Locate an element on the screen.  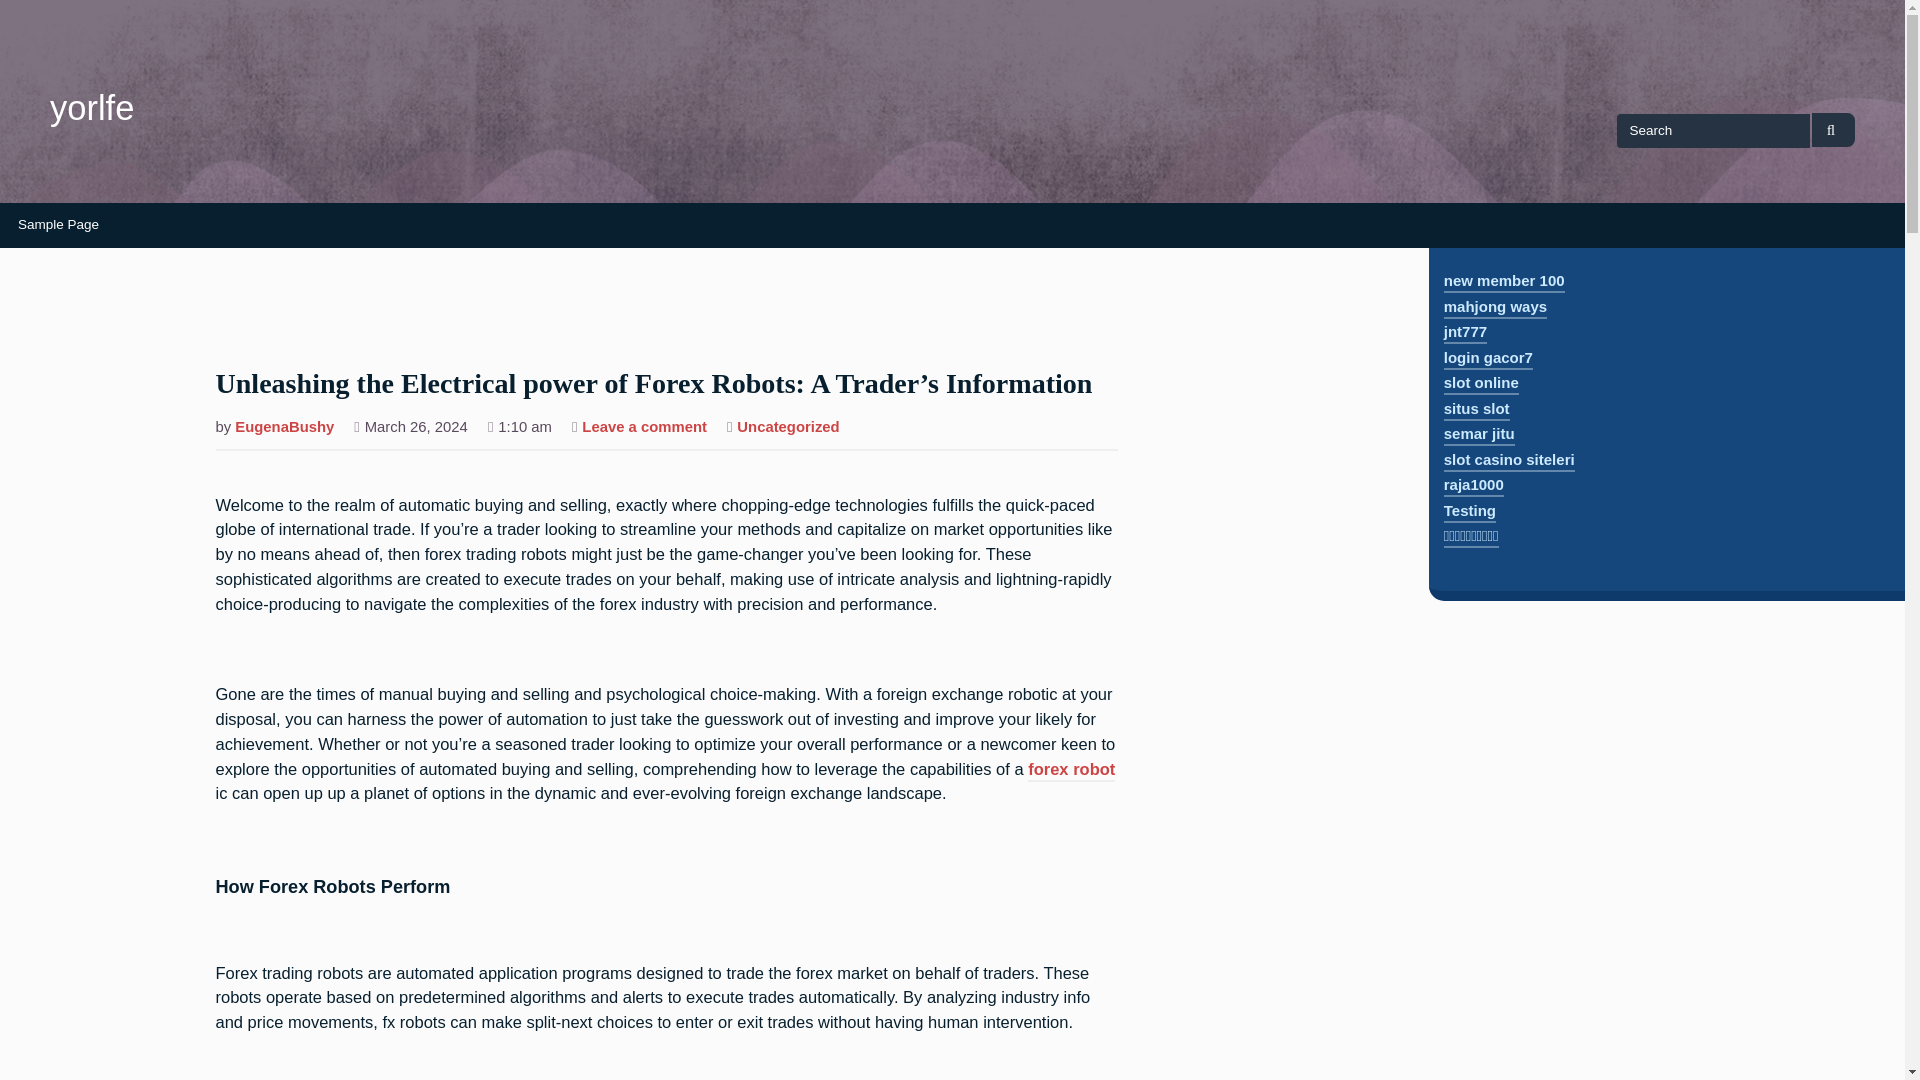
new member 100 is located at coordinates (1504, 282).